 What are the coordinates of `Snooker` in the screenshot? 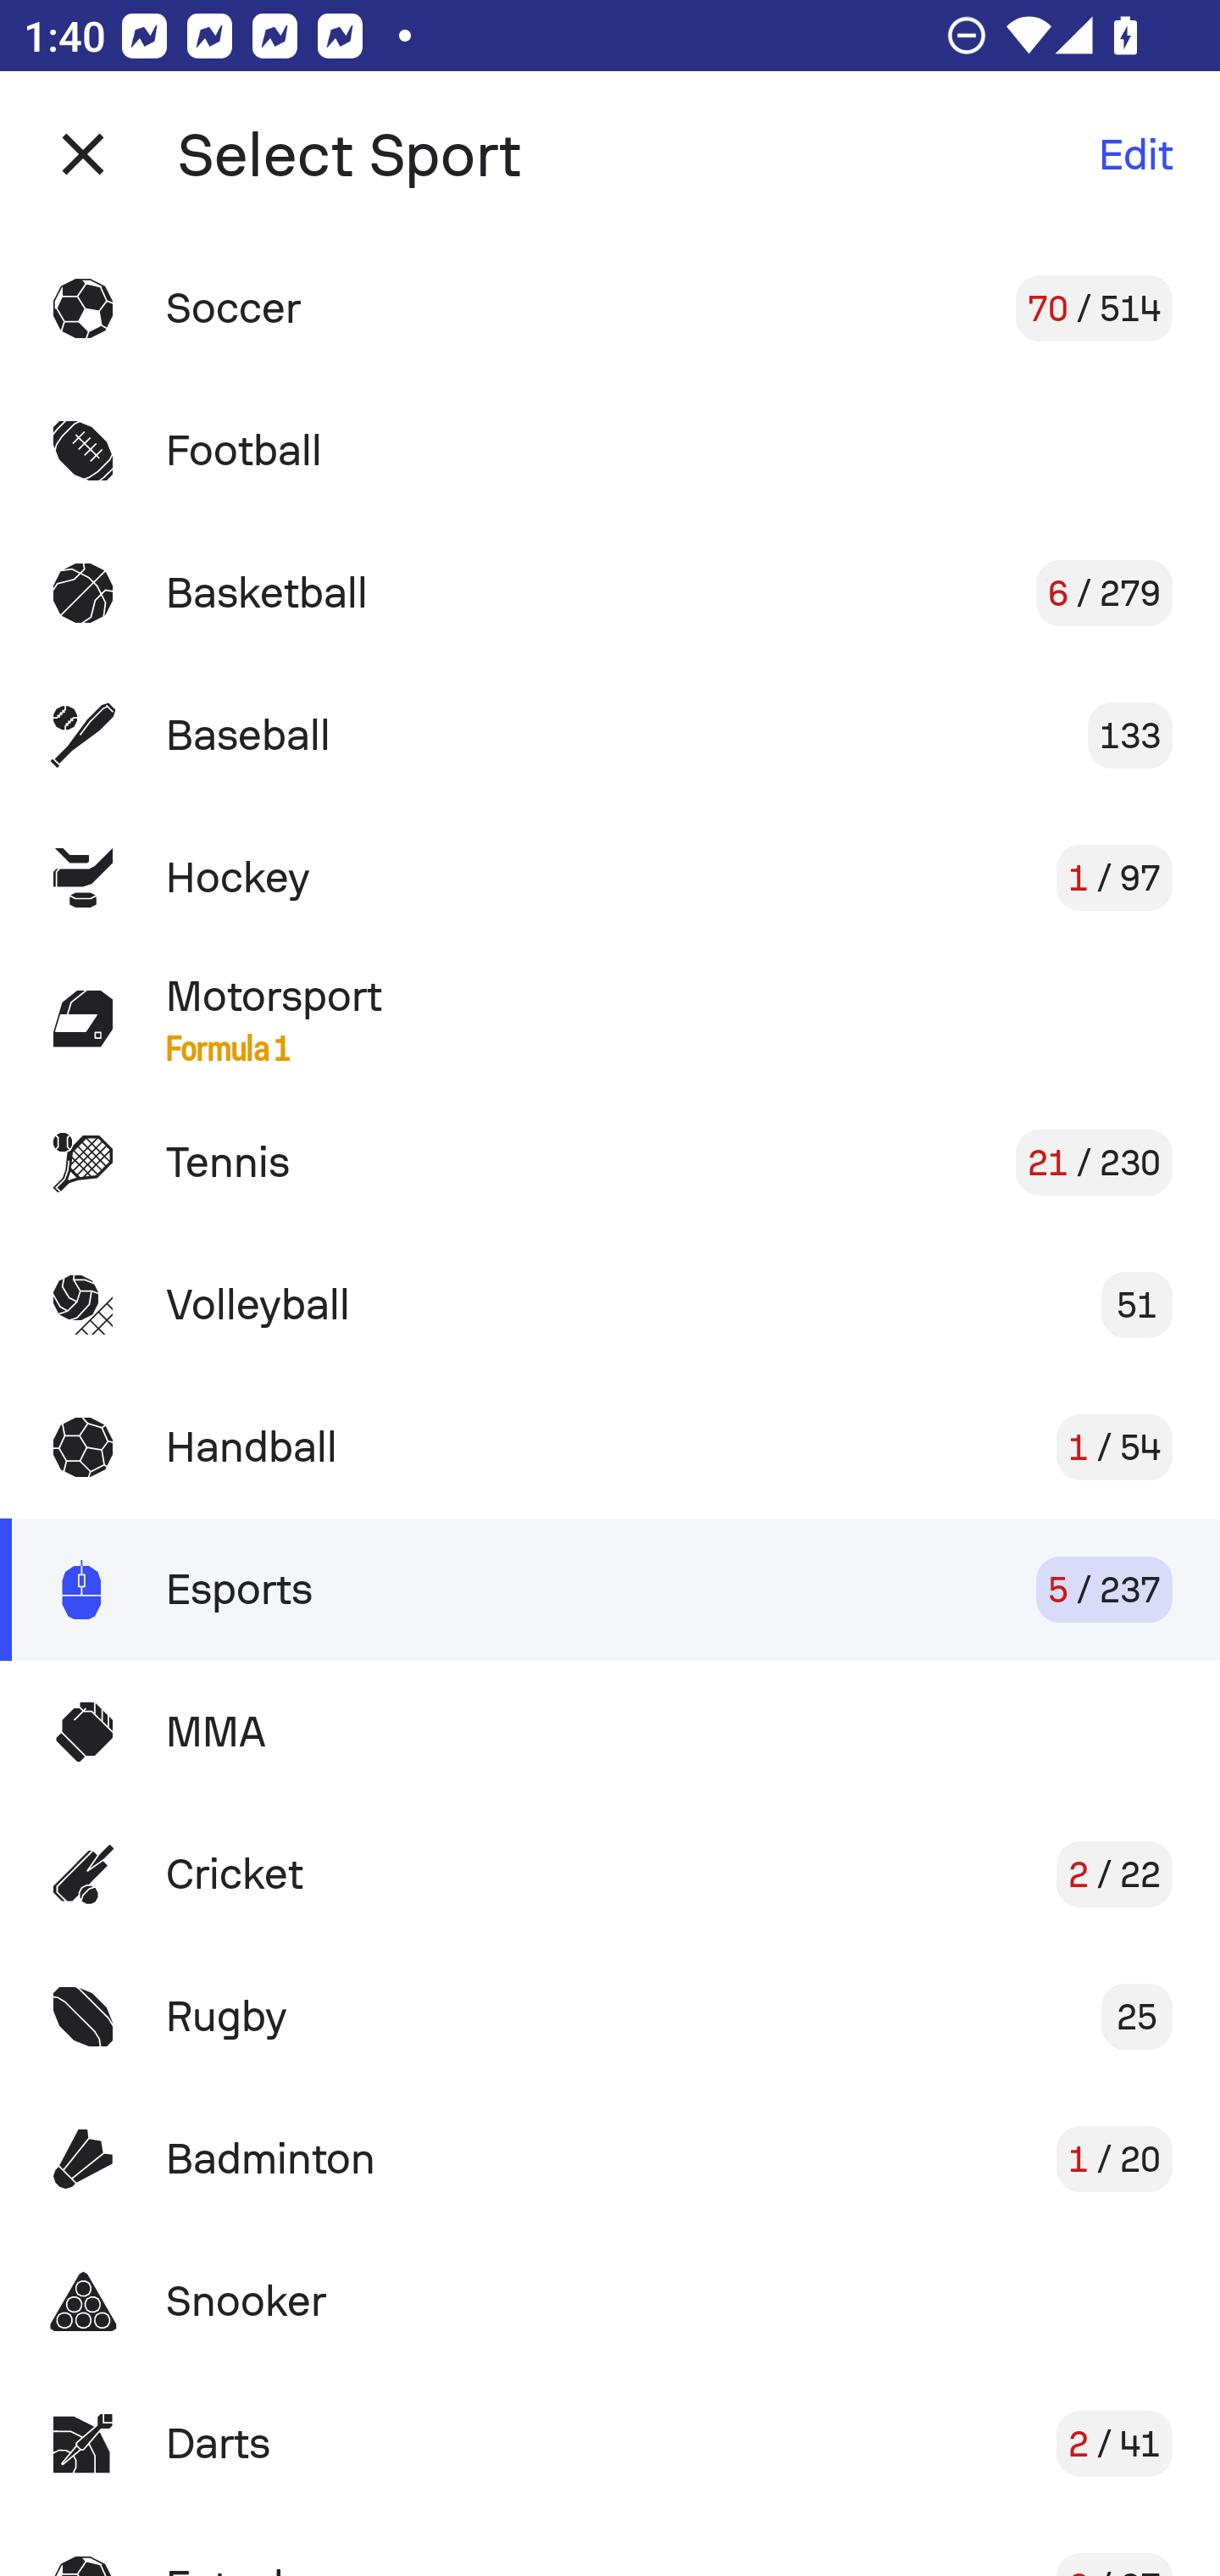 It's located at (610, 2301).